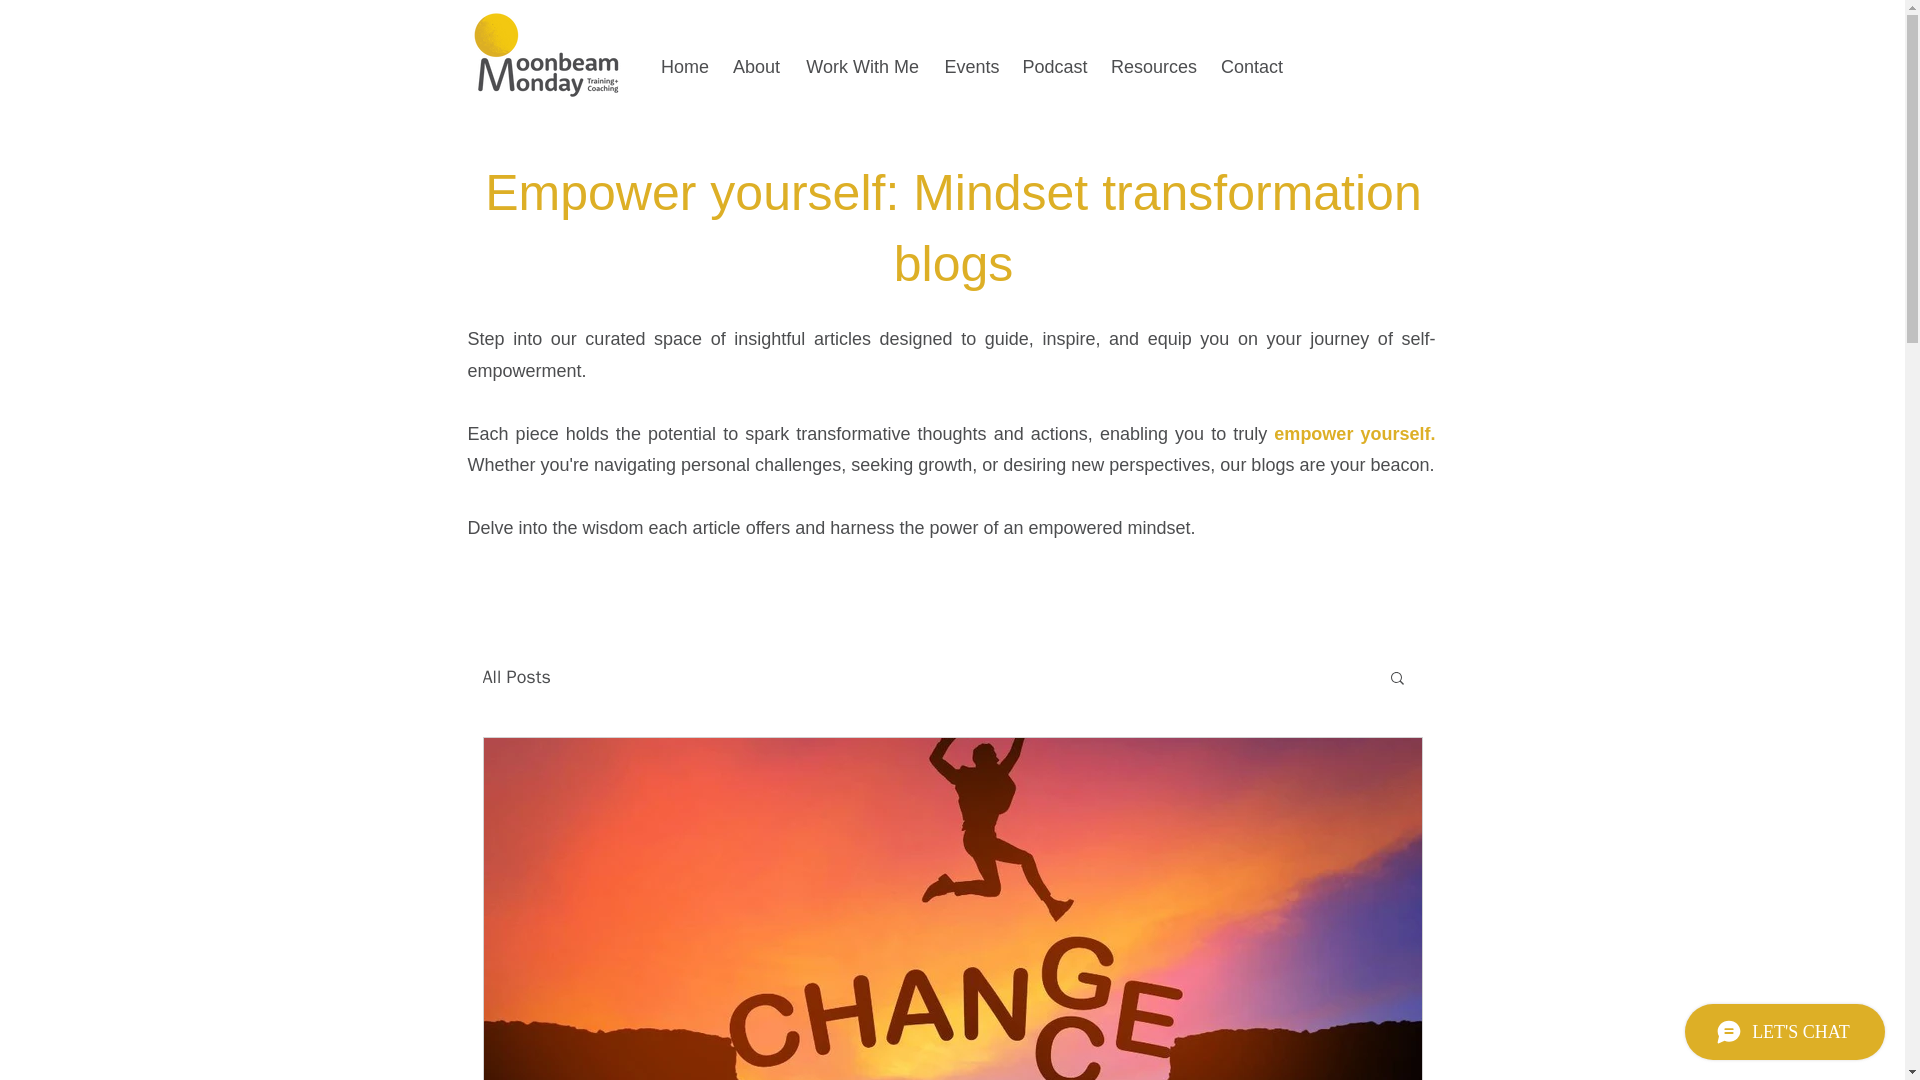  What do you see at coordinates (862, 66) in the screenshot?
I see `Work With Me` at bounding box center [862, 66].